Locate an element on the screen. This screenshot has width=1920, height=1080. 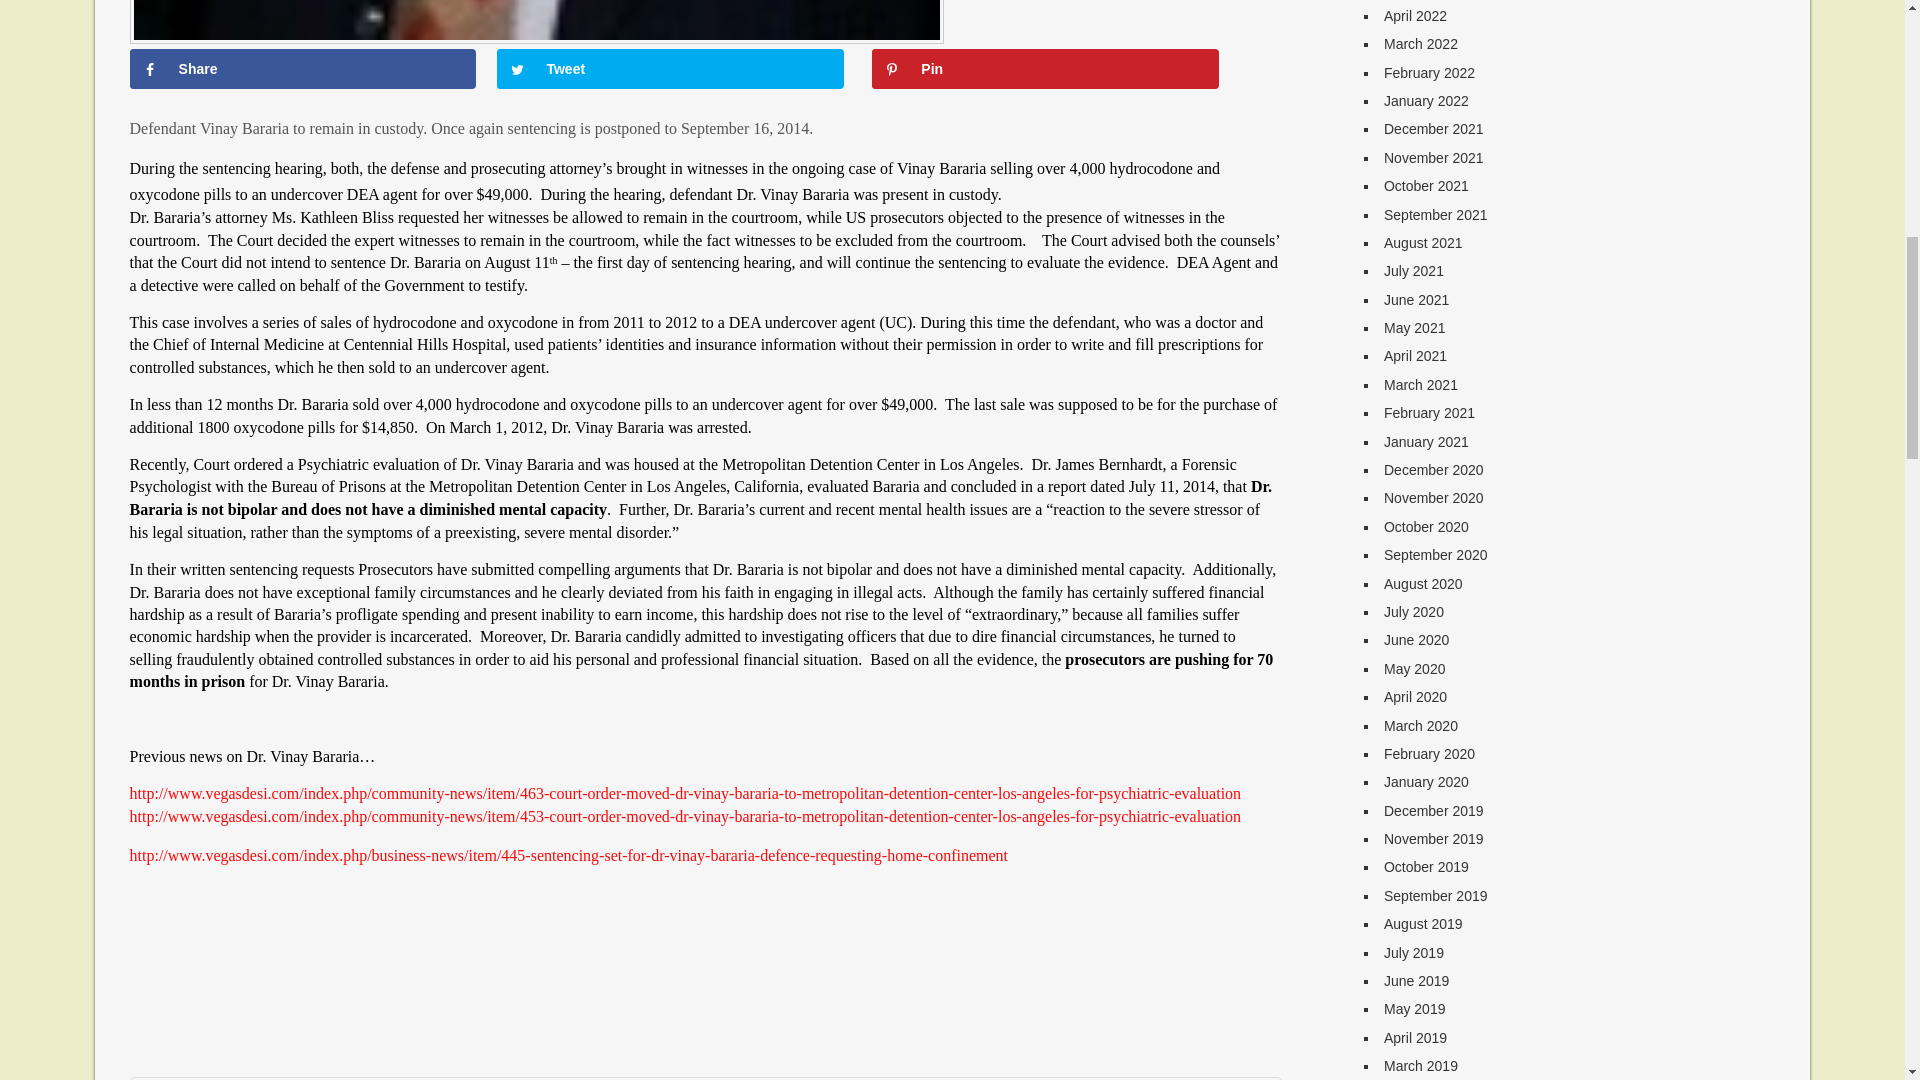
Tweet is located at coordinates (670, 68).